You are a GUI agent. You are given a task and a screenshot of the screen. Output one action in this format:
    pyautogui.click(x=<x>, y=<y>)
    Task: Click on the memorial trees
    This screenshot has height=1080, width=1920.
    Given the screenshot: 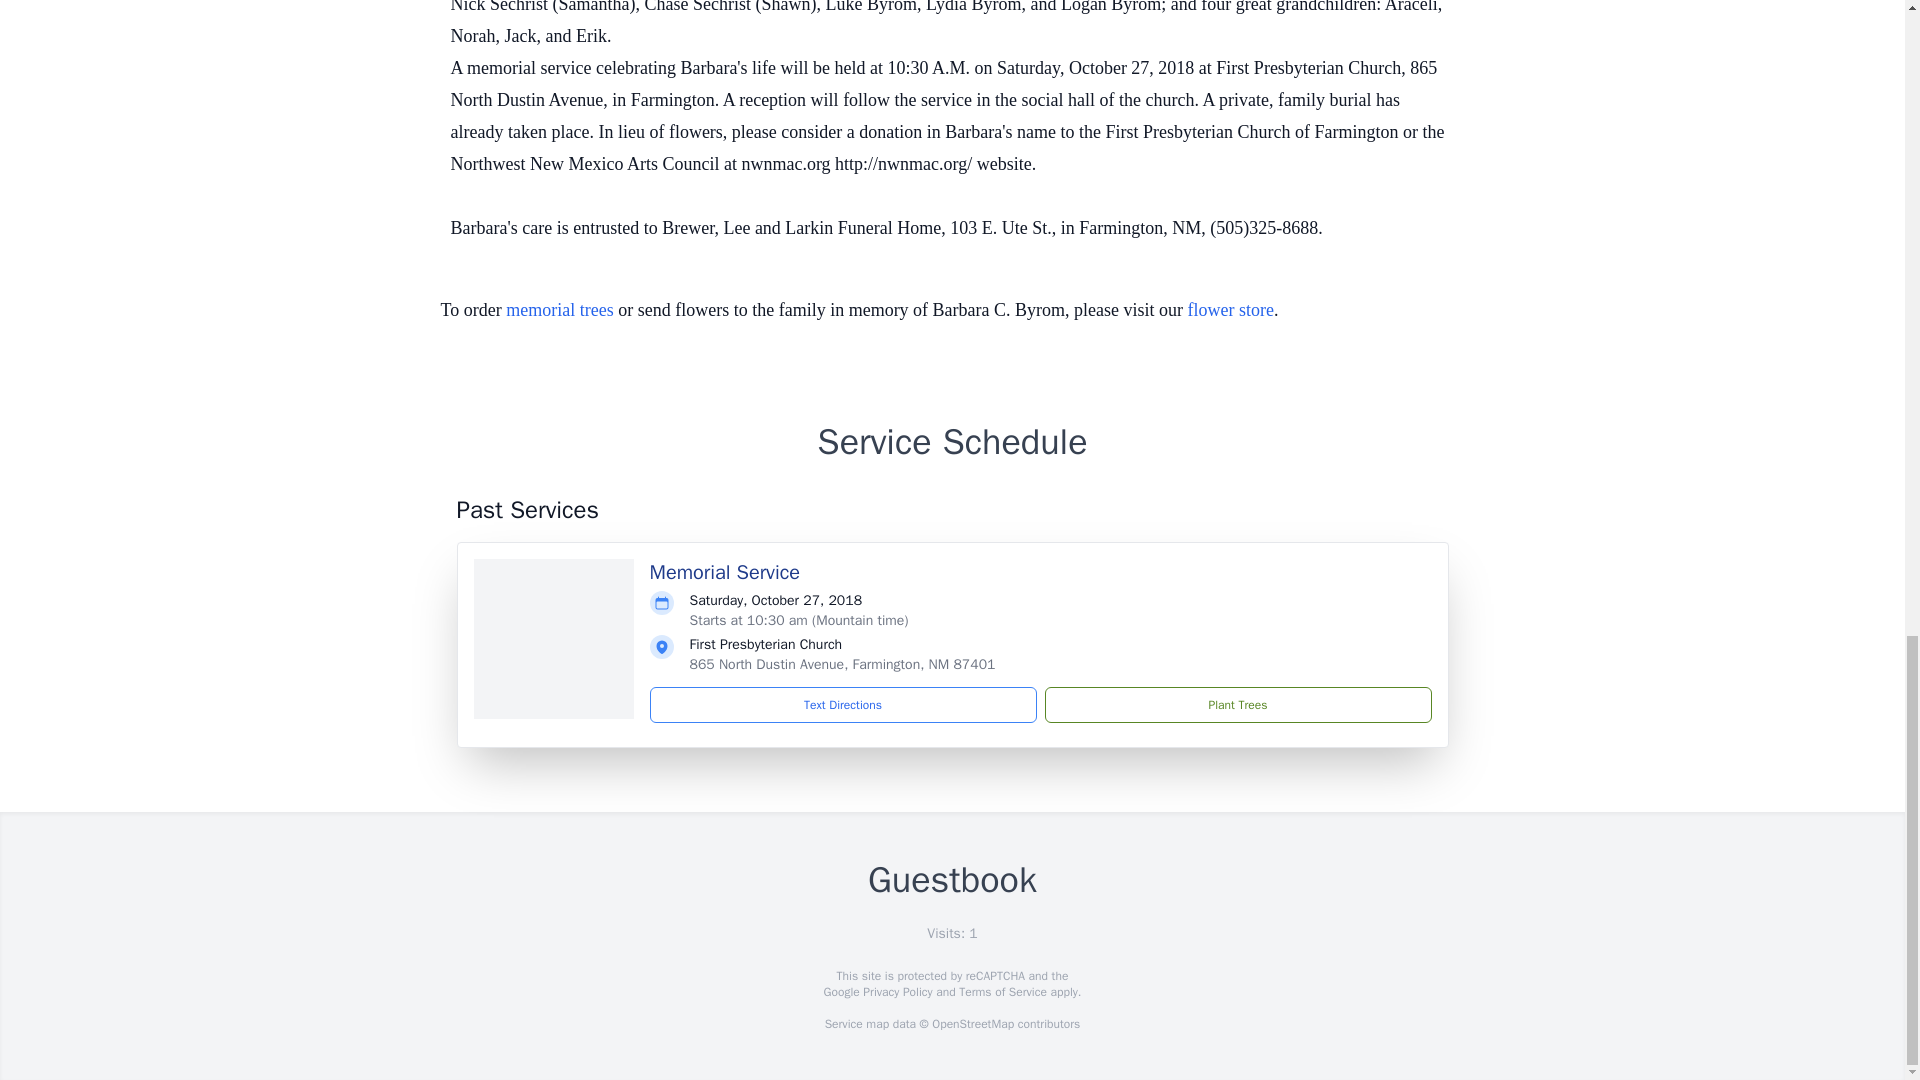 What is the action you would take?
    pyautogui.click(x=559, y=310)
    